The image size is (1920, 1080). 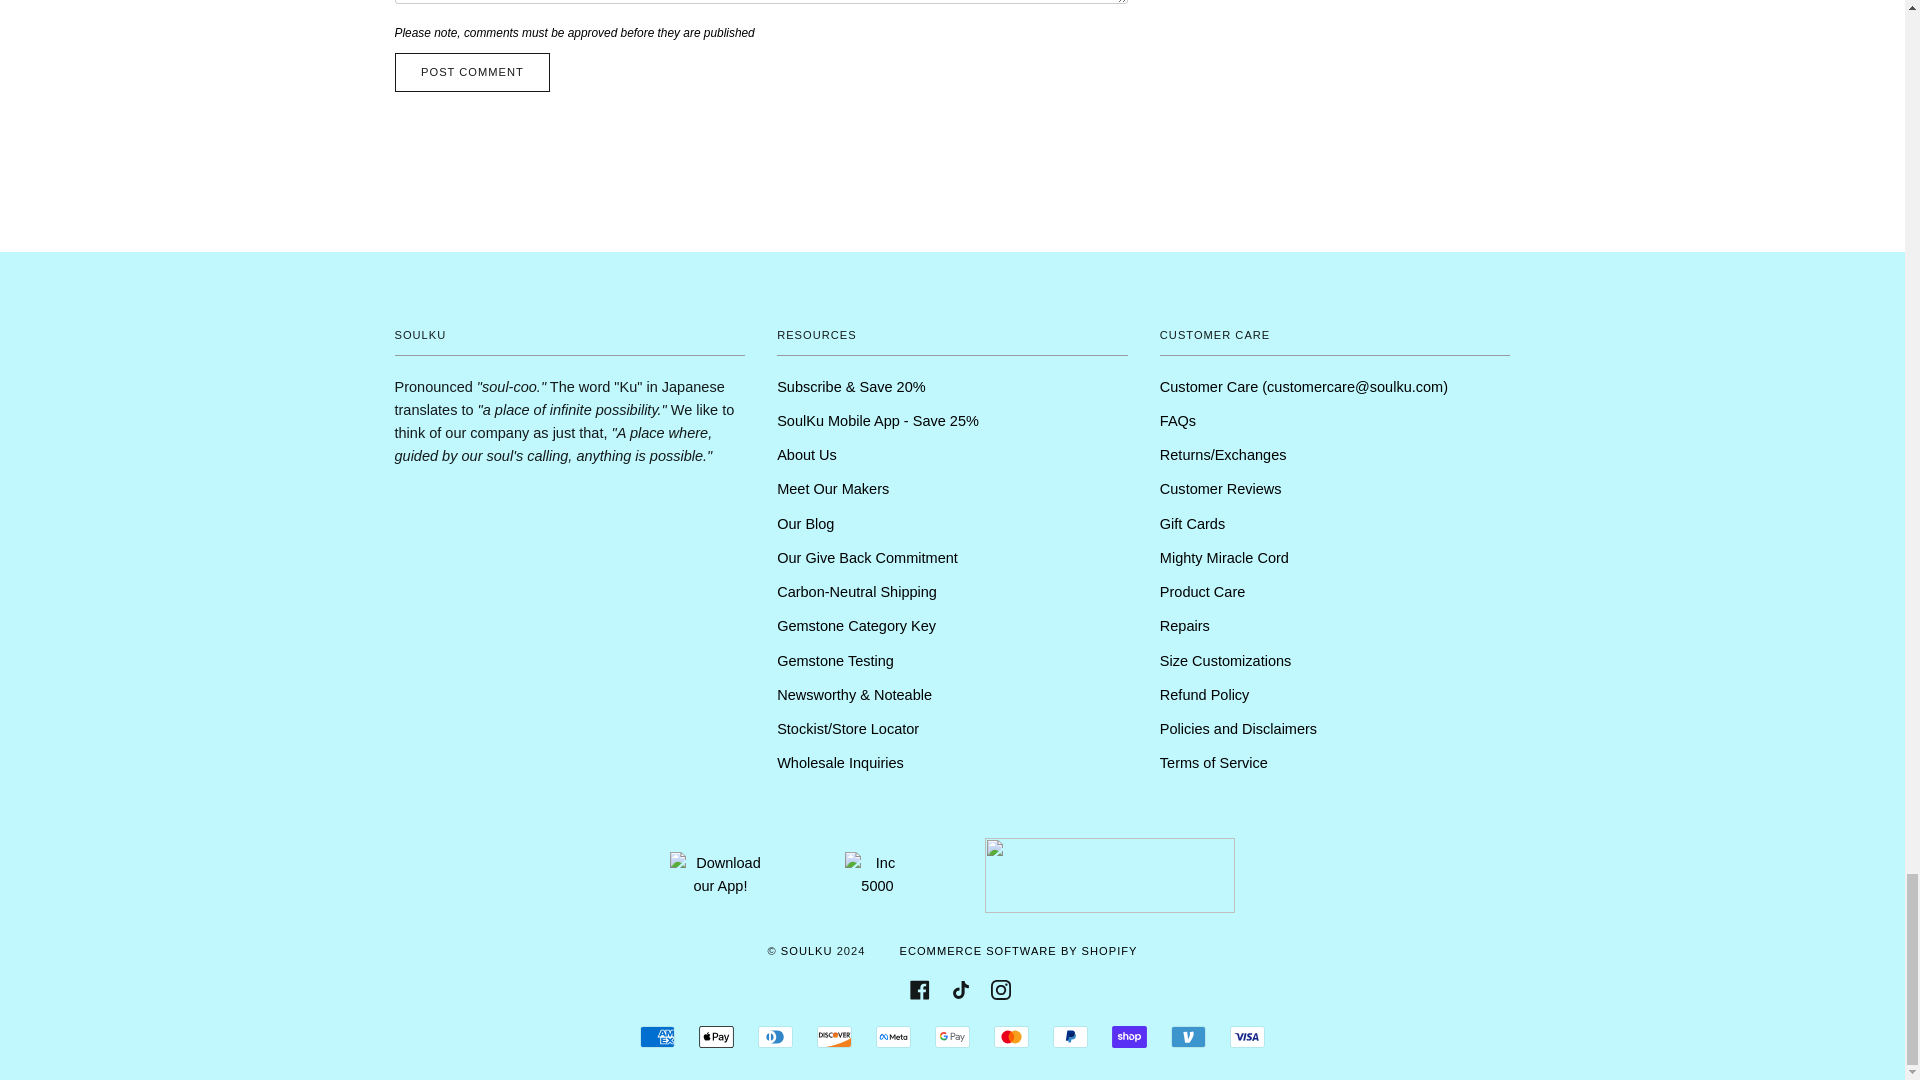 What do you see at coordinates (775, 1036) in the screenshot?
I see `DINERS CLUB` at bounding box center [775, 1036].